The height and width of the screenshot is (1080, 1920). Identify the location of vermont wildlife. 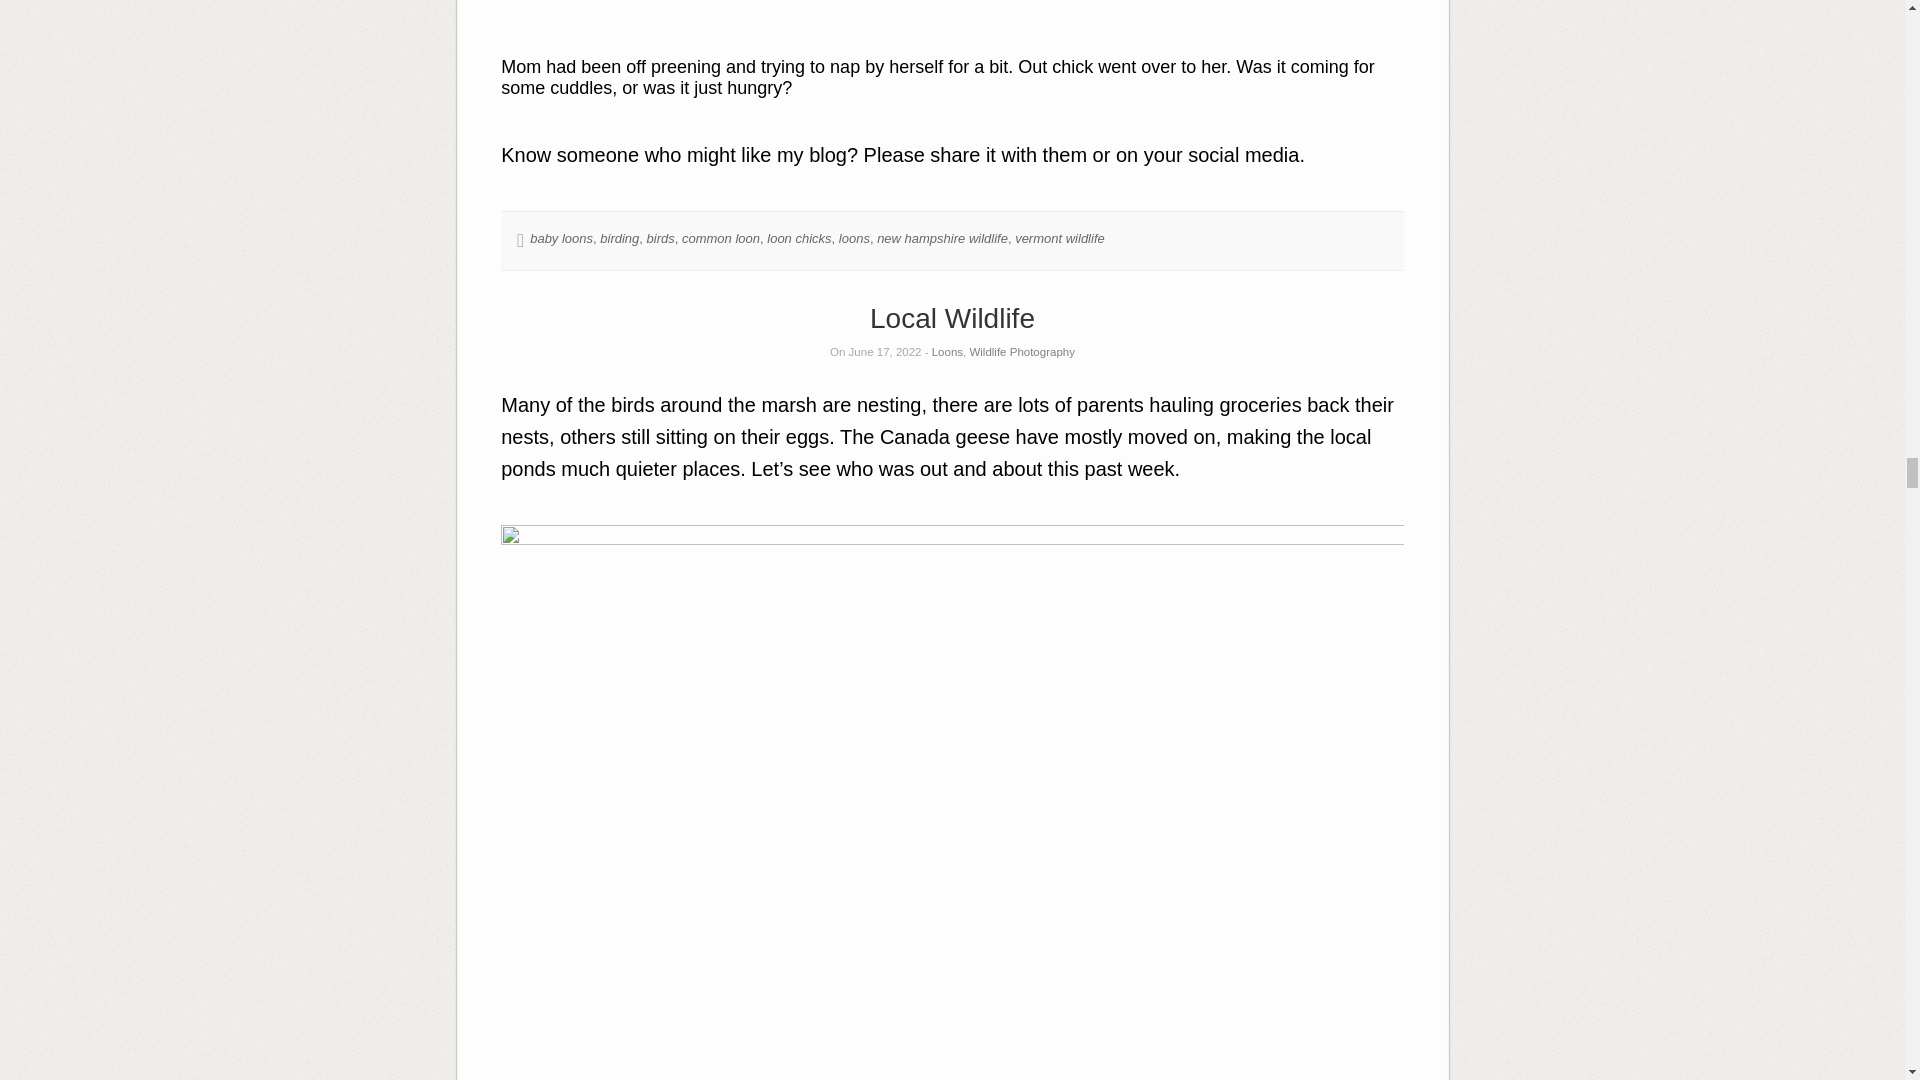
(1060, 238).